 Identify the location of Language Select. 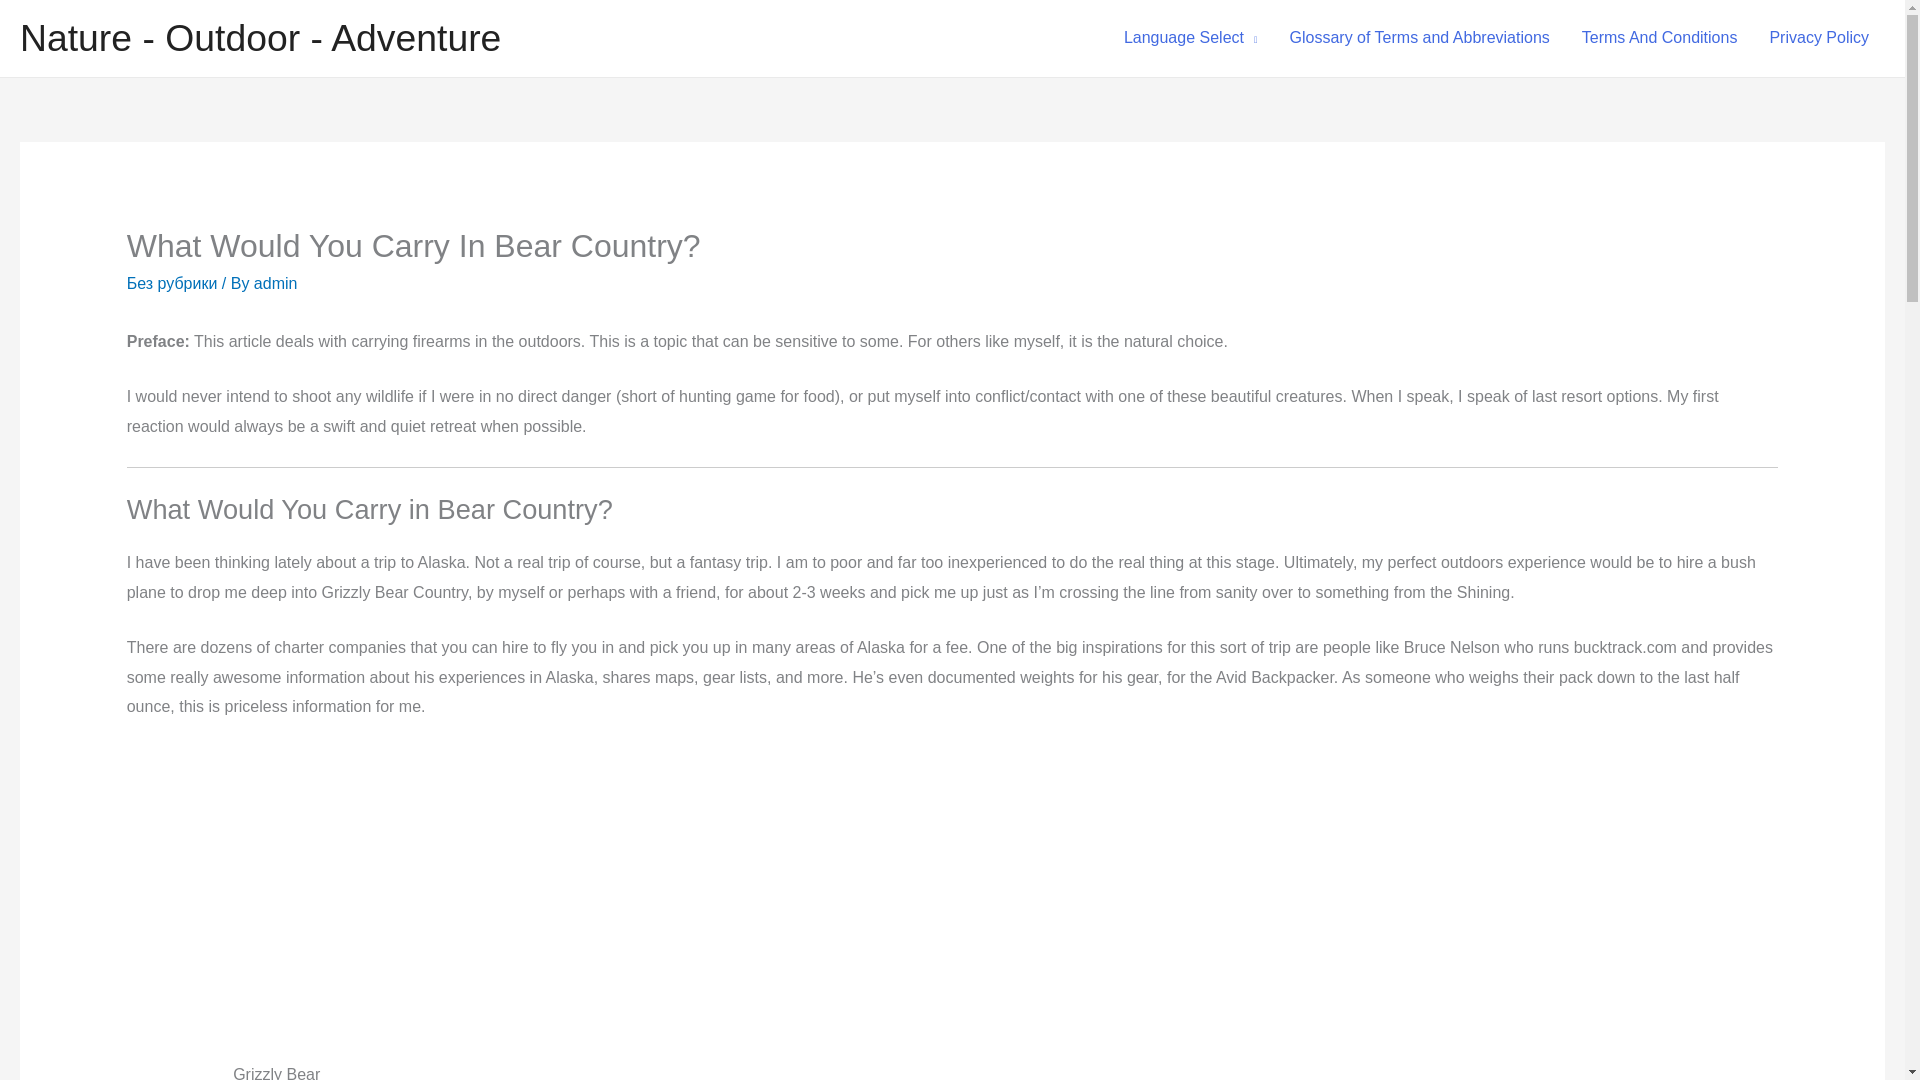
(1190, 38).